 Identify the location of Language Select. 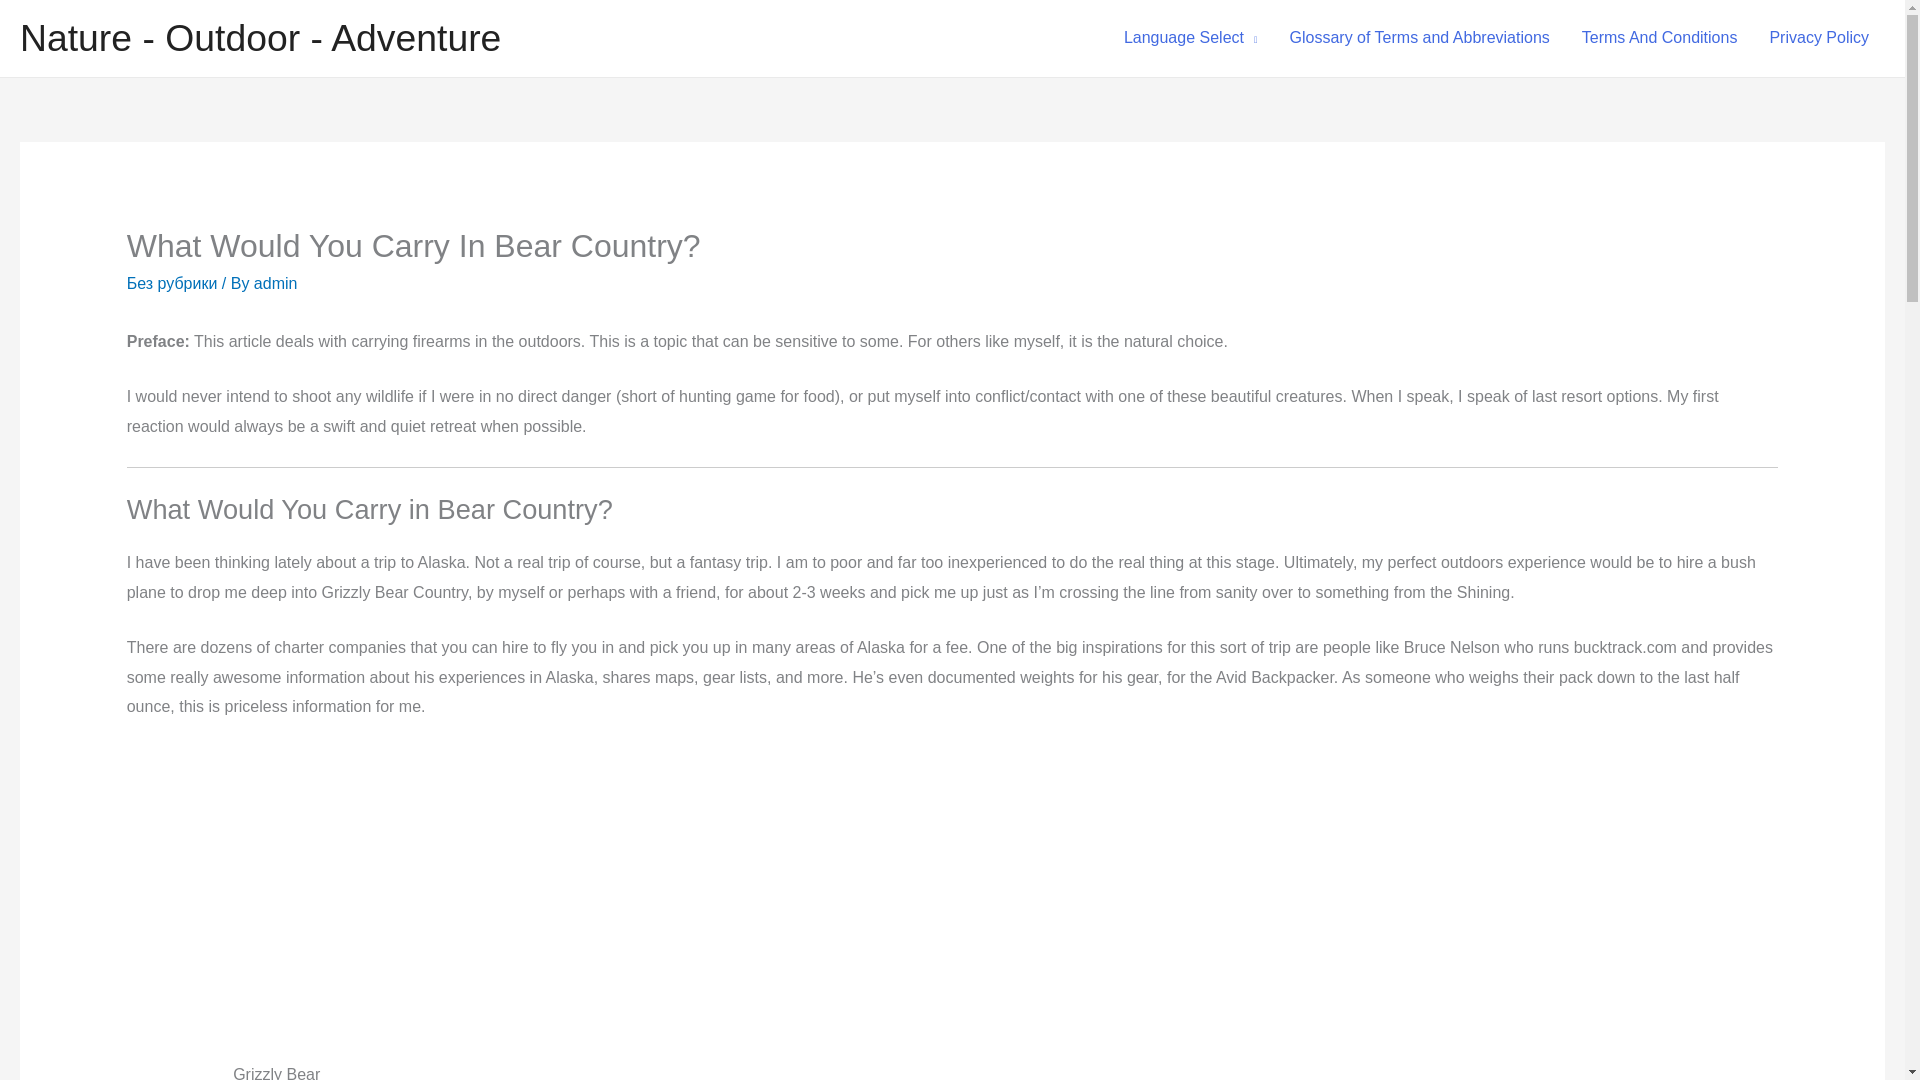
(1190, 38).